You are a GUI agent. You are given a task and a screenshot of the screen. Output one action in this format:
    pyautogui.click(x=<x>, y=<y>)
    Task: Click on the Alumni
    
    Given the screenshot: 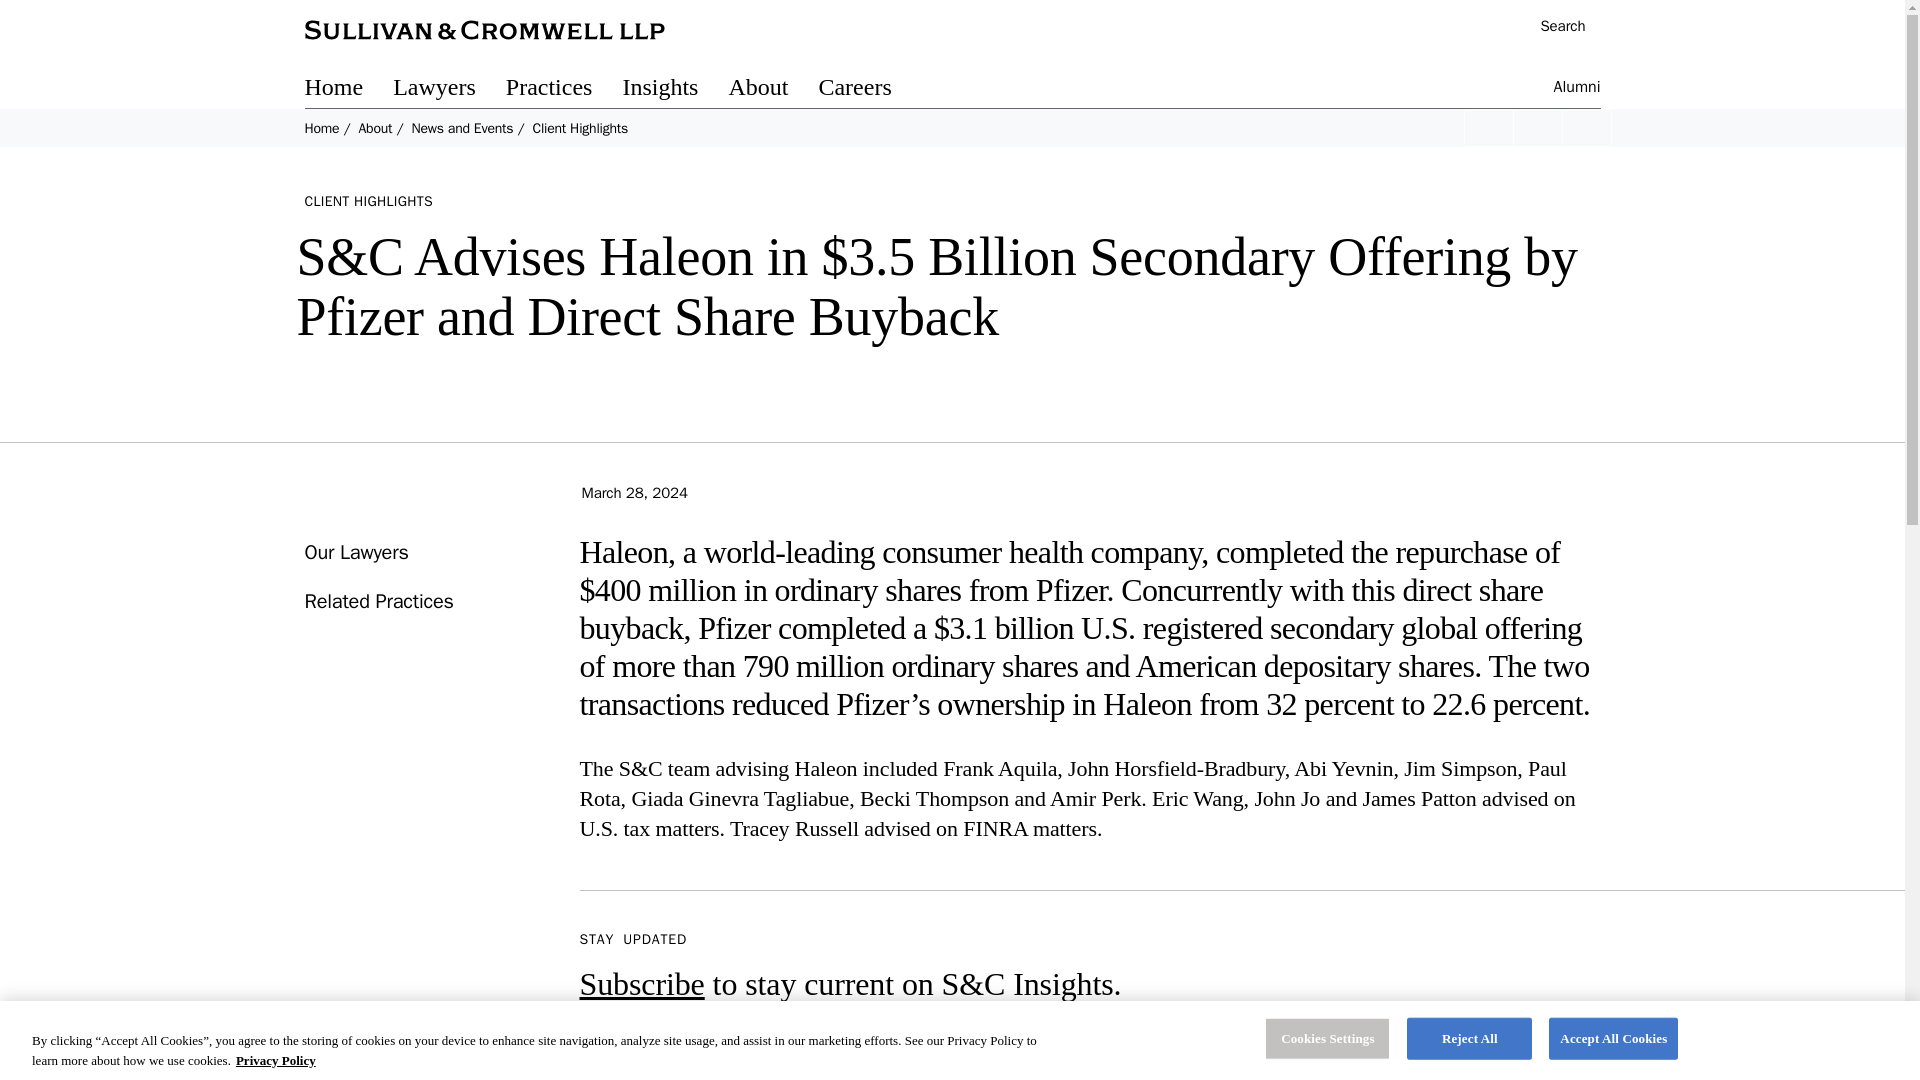 What is the action you would take?
    pyautogui.click(x=1577, y=90)
    